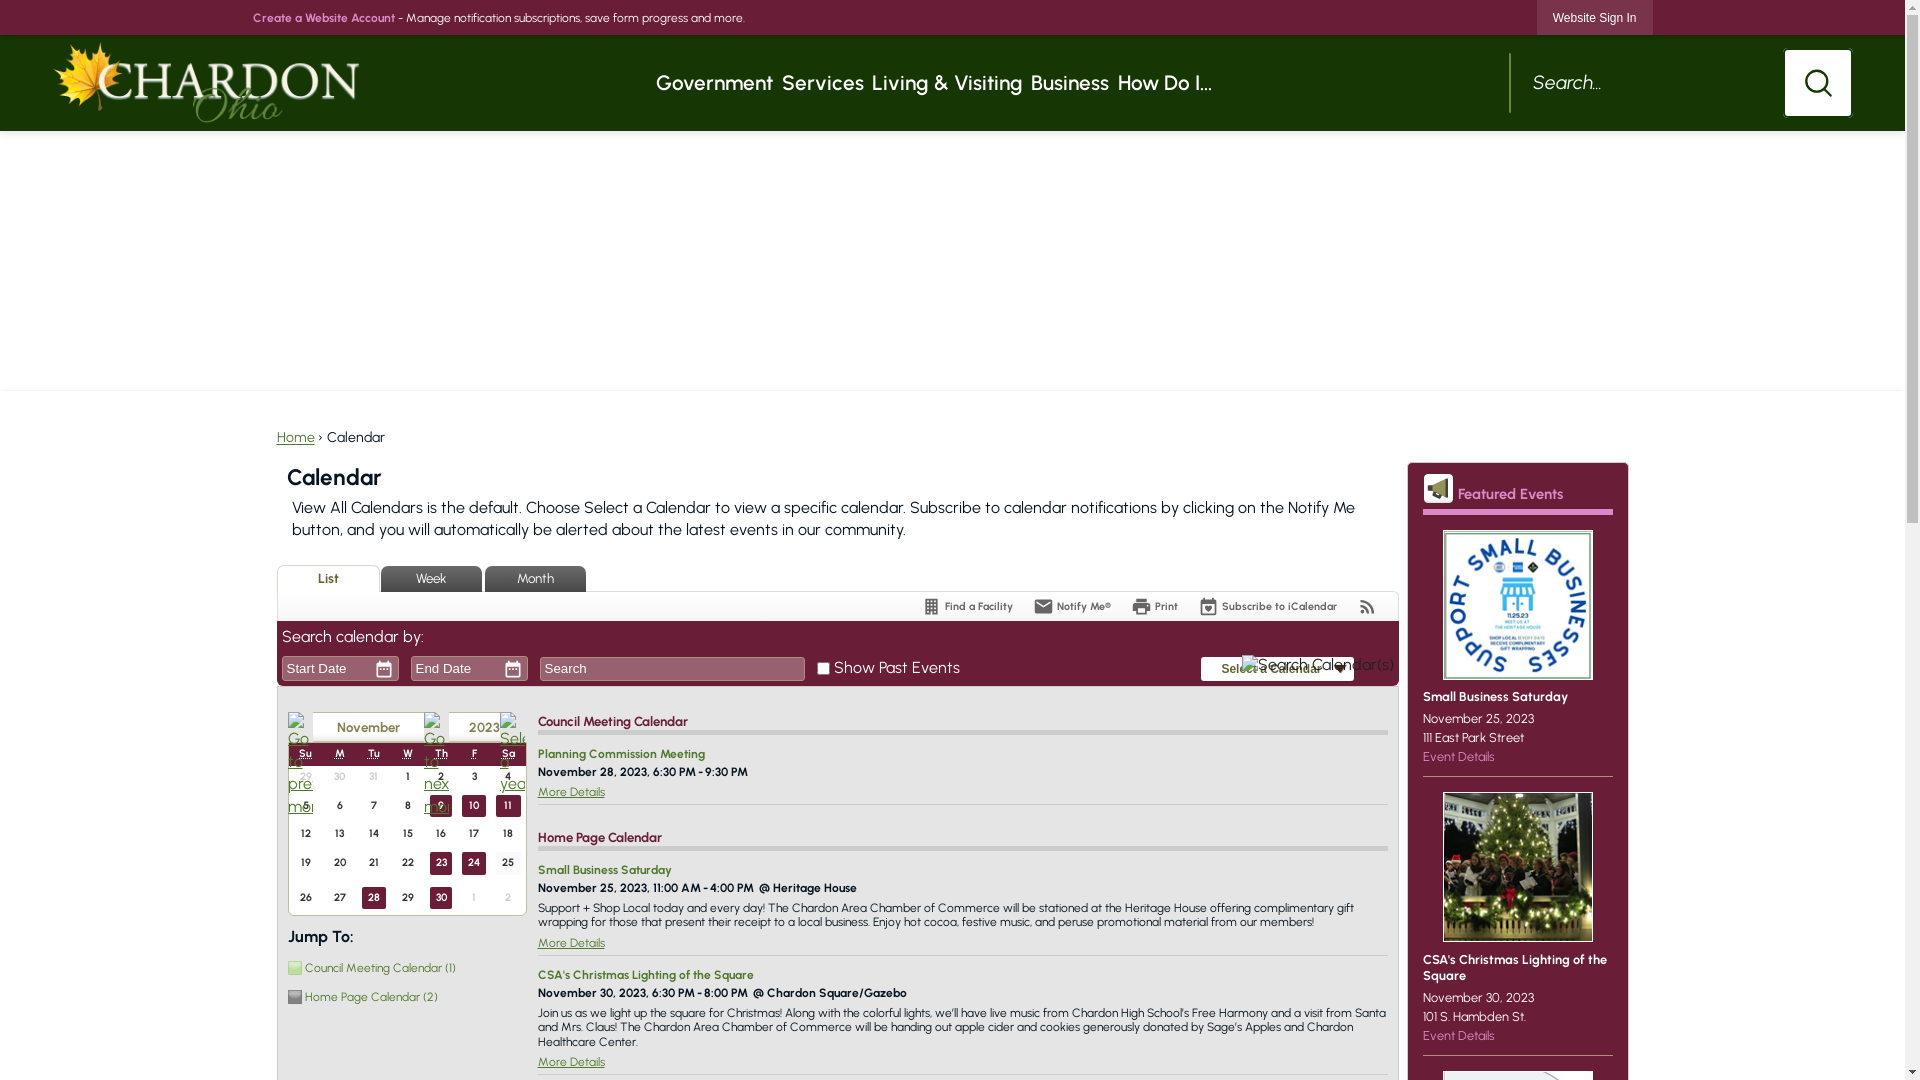 The height and width of the screenshot is (1080, 1920). What do you see at coordinates (474, 864) in the screenshot?
I see `24` at bounding box center [474, 864].